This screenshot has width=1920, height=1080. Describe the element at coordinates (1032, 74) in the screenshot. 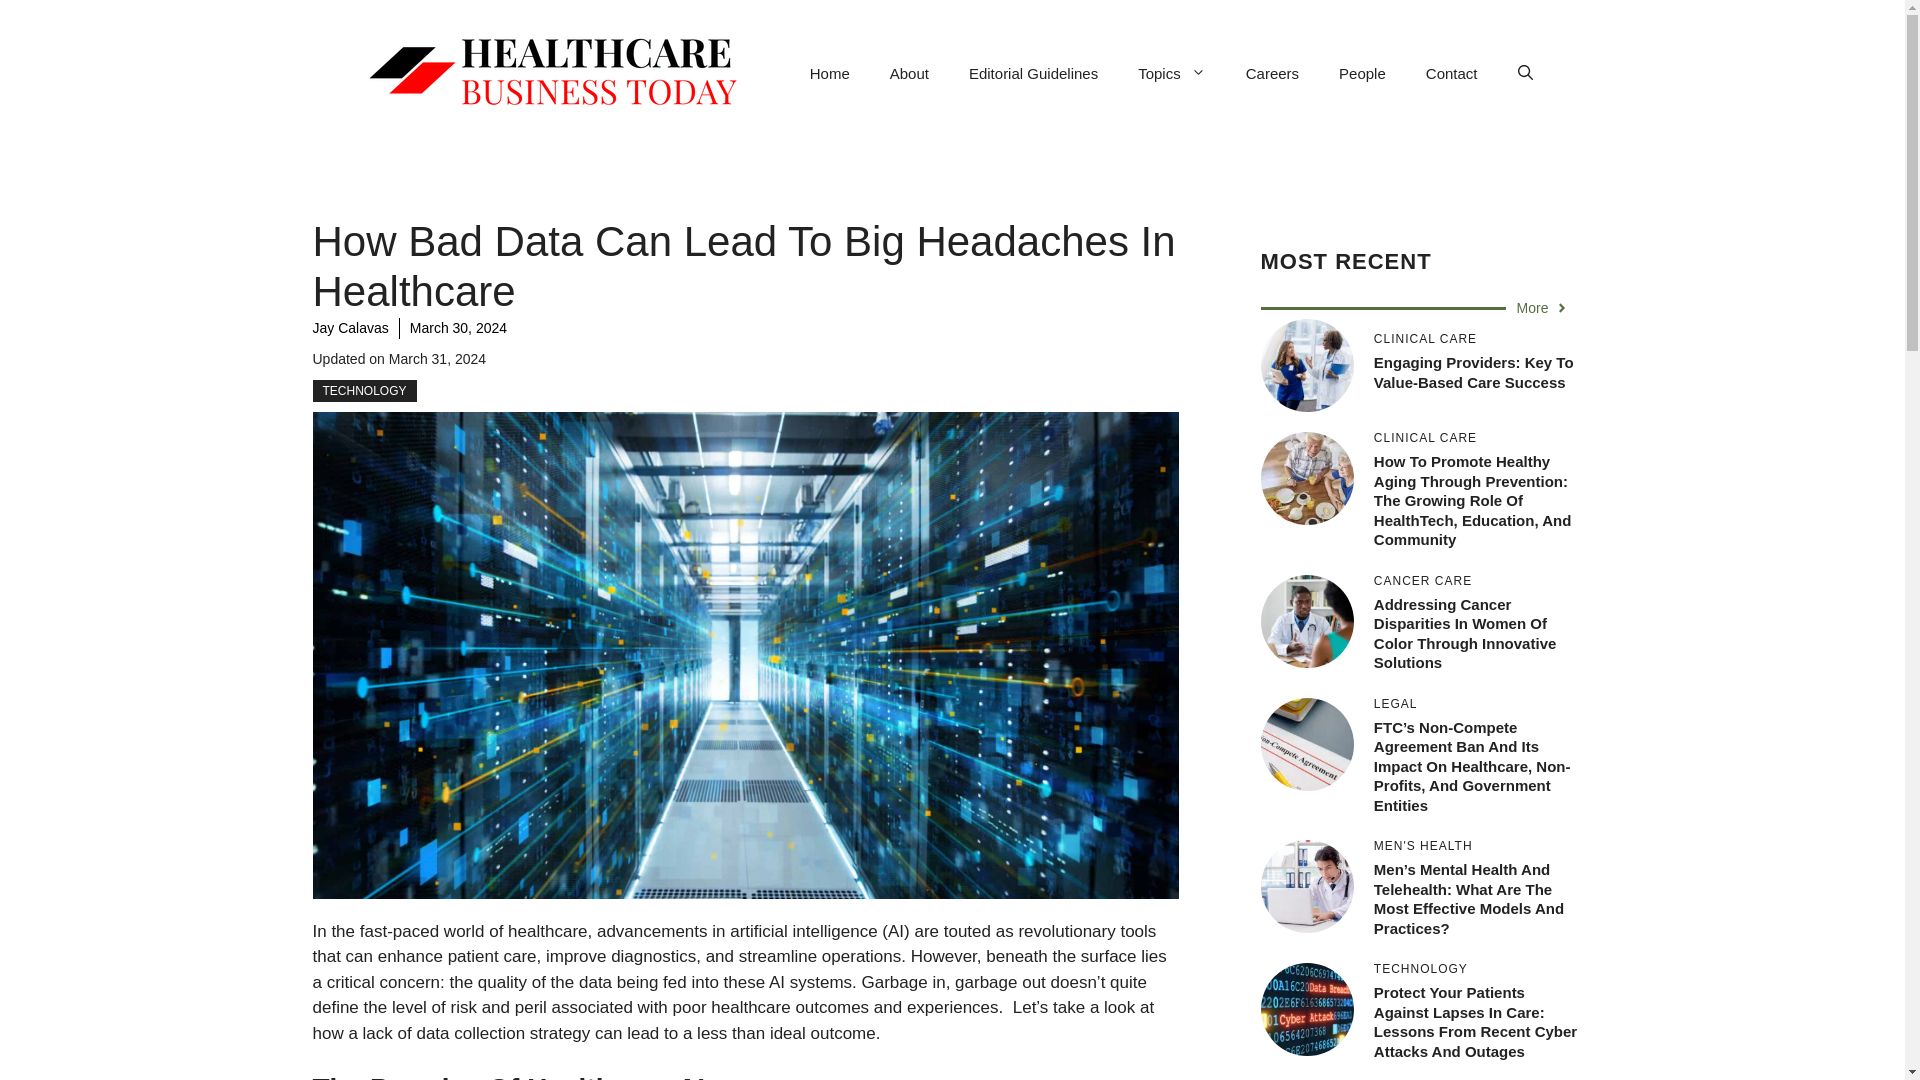

I see `Editorial Guidelines` at that location.